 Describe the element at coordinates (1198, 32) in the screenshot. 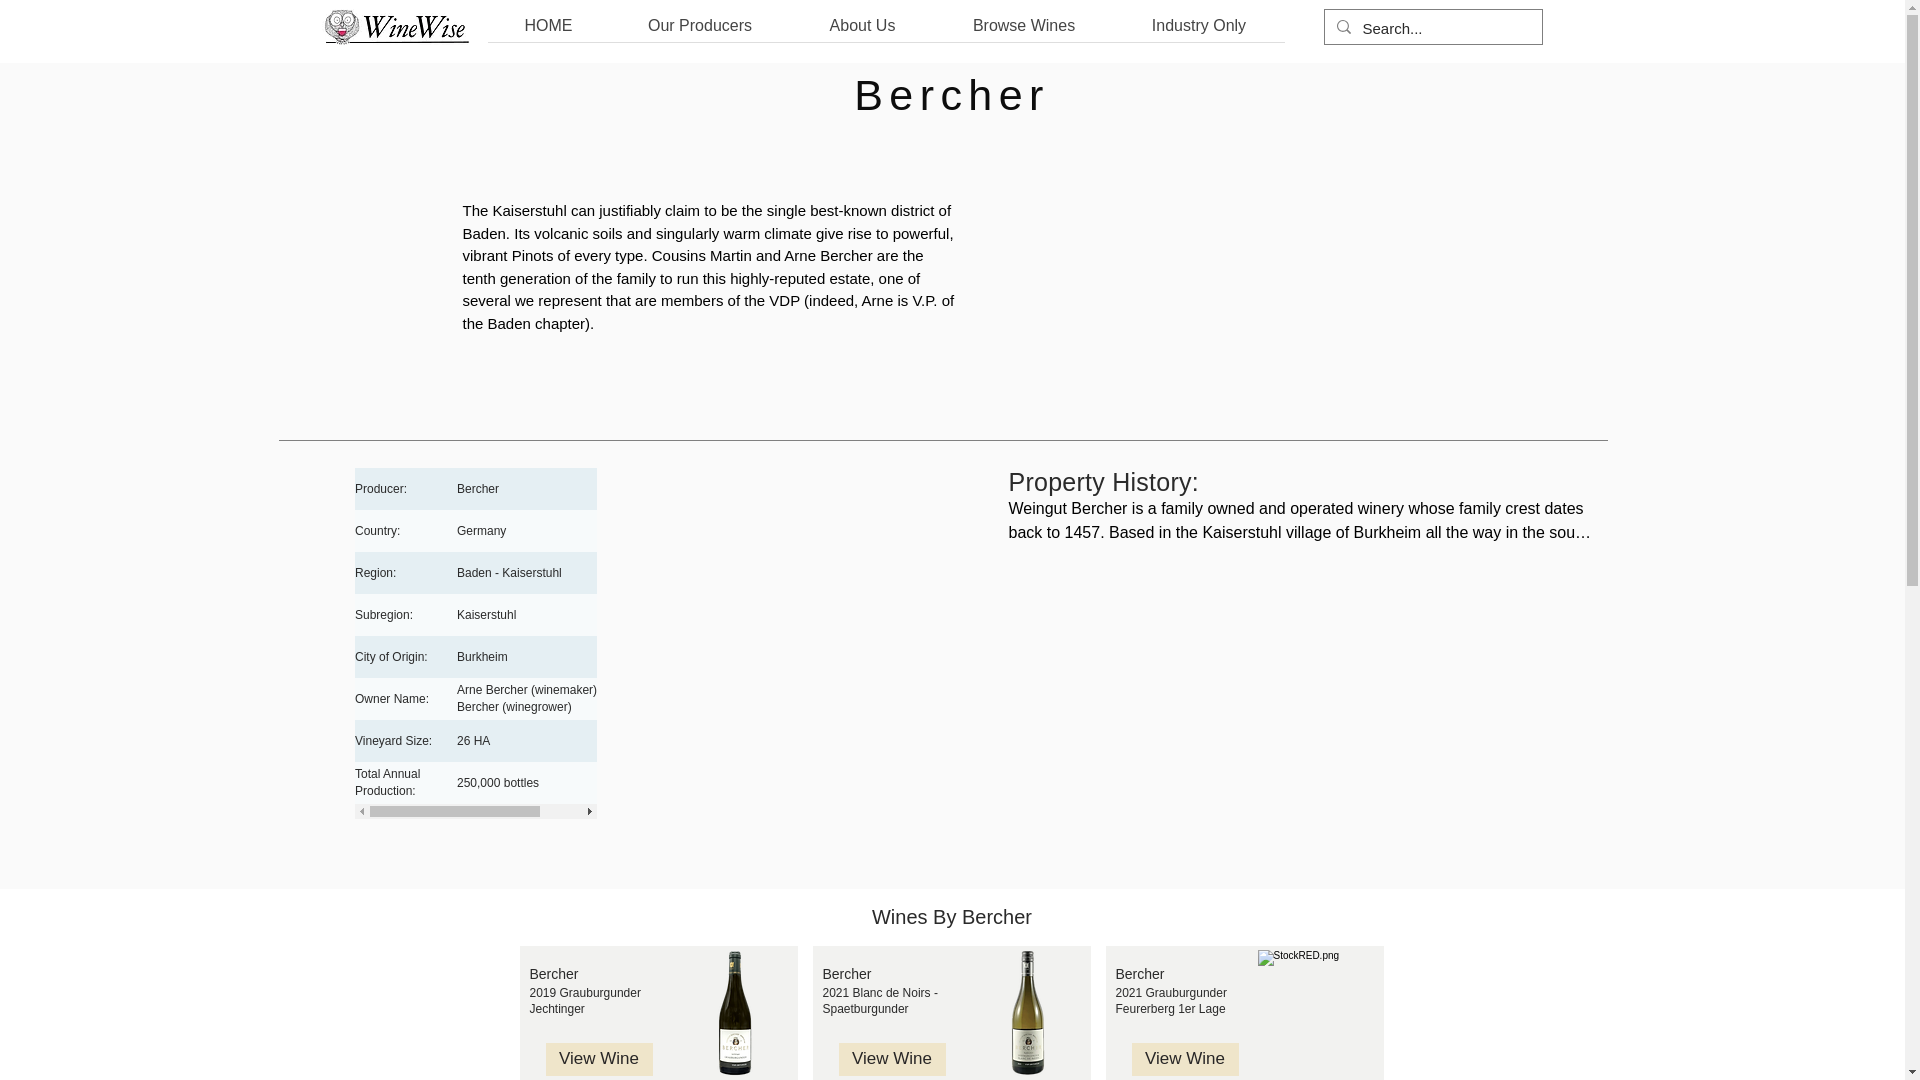

I see `Industry Only` at that location.